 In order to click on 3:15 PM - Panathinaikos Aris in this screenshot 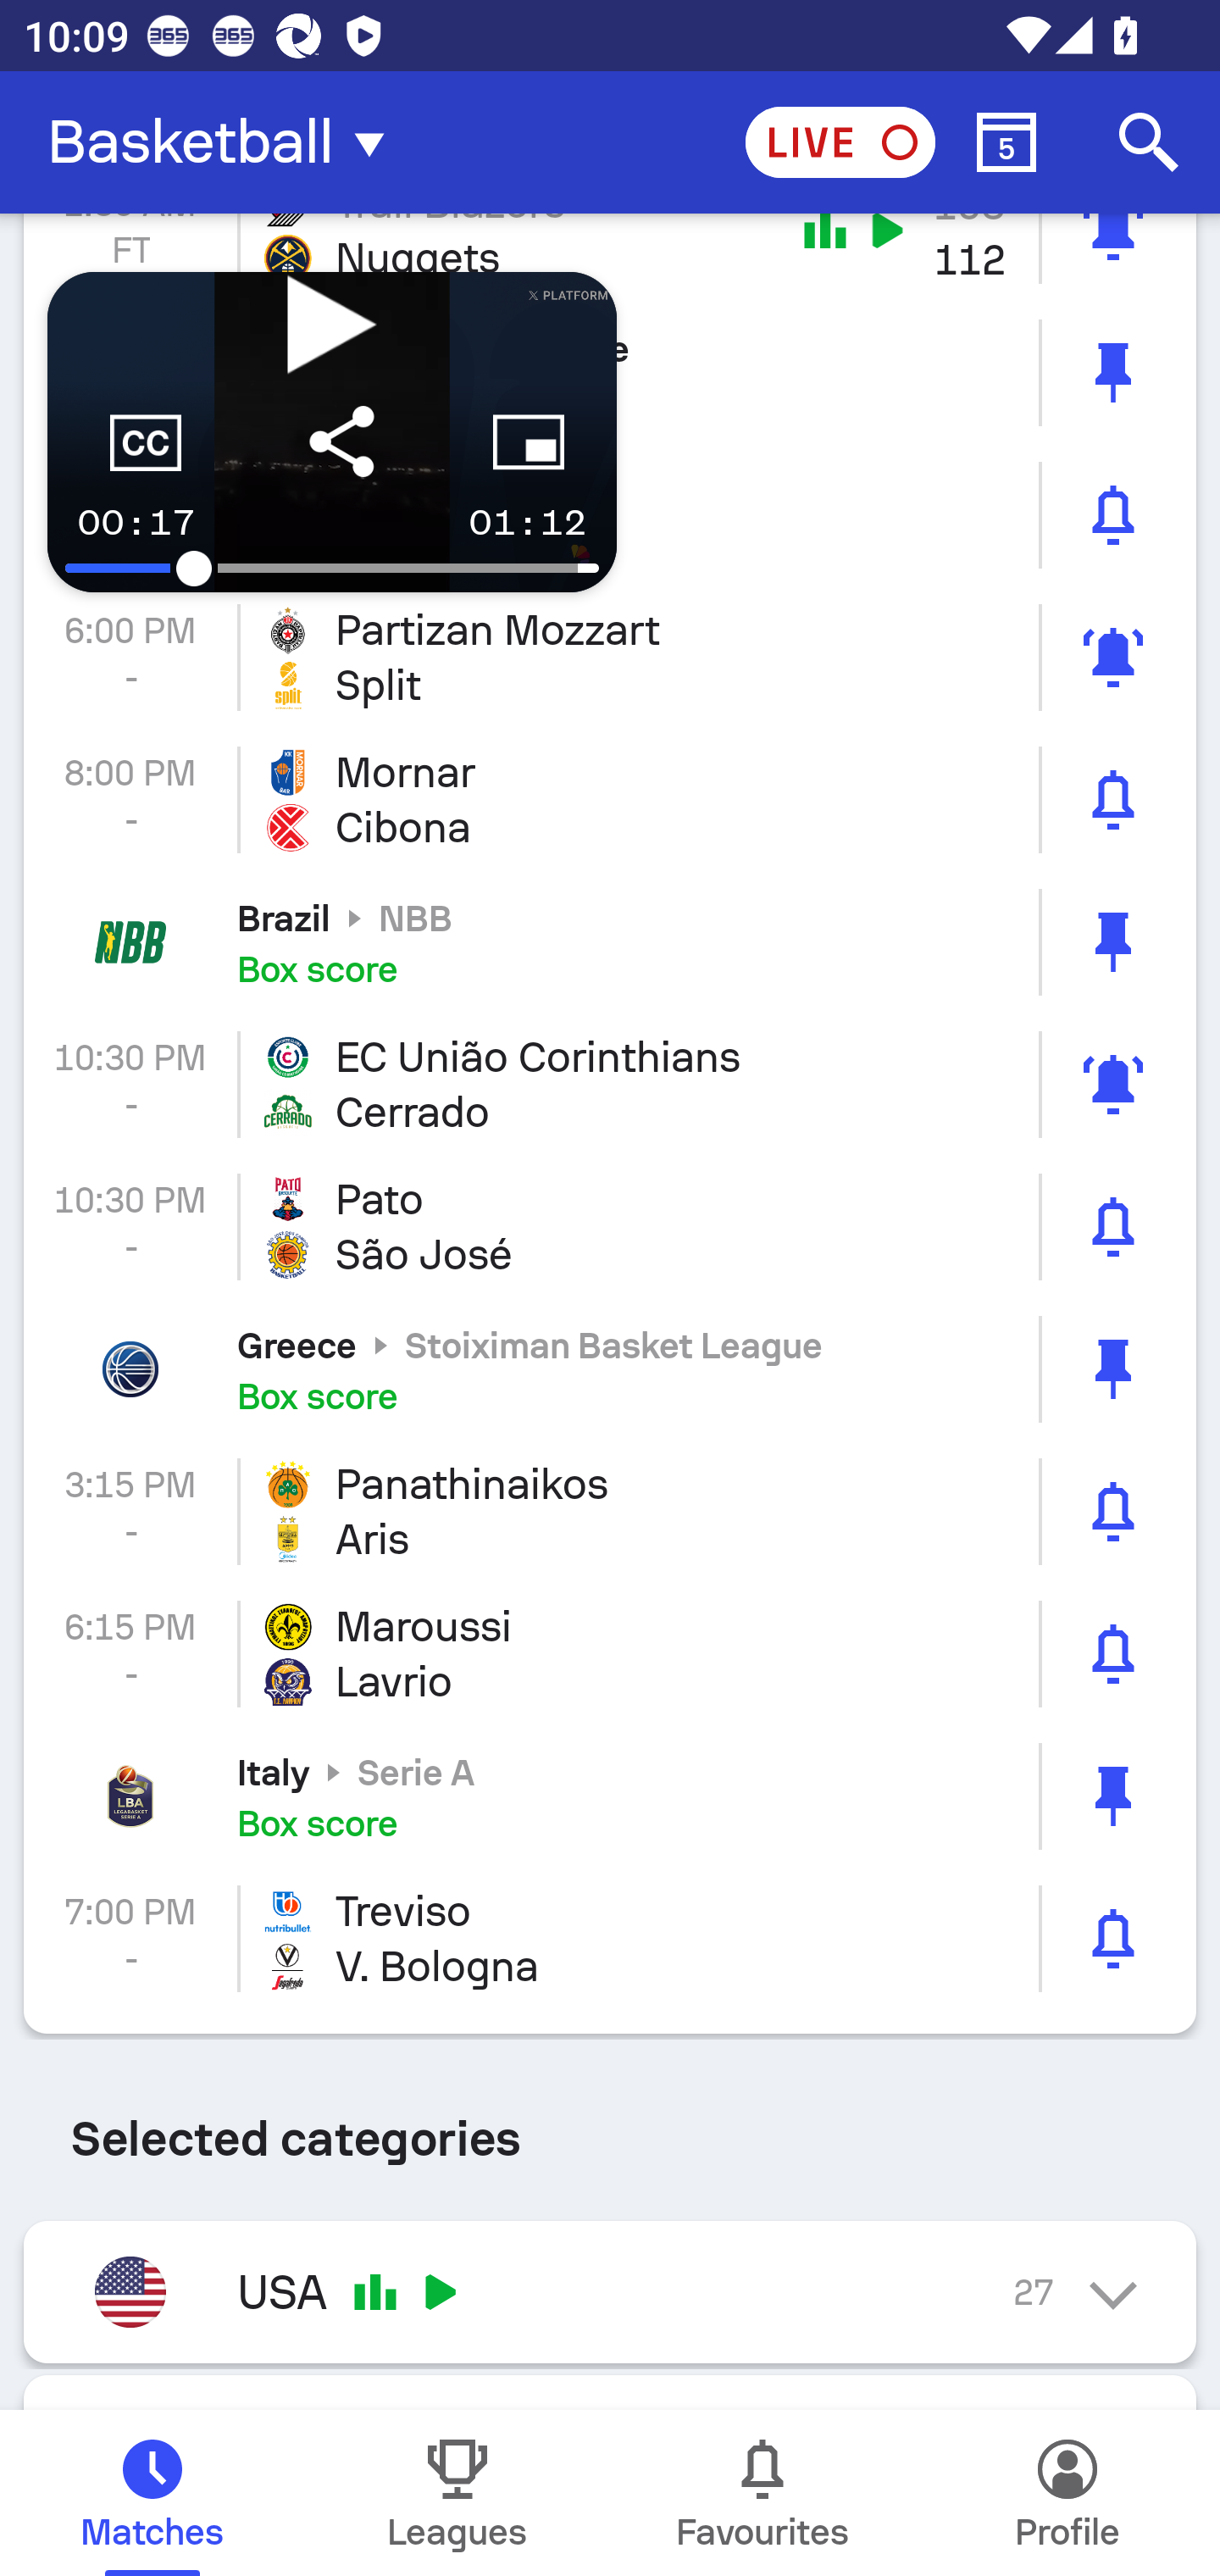, I will do `click(610, 1510)`.